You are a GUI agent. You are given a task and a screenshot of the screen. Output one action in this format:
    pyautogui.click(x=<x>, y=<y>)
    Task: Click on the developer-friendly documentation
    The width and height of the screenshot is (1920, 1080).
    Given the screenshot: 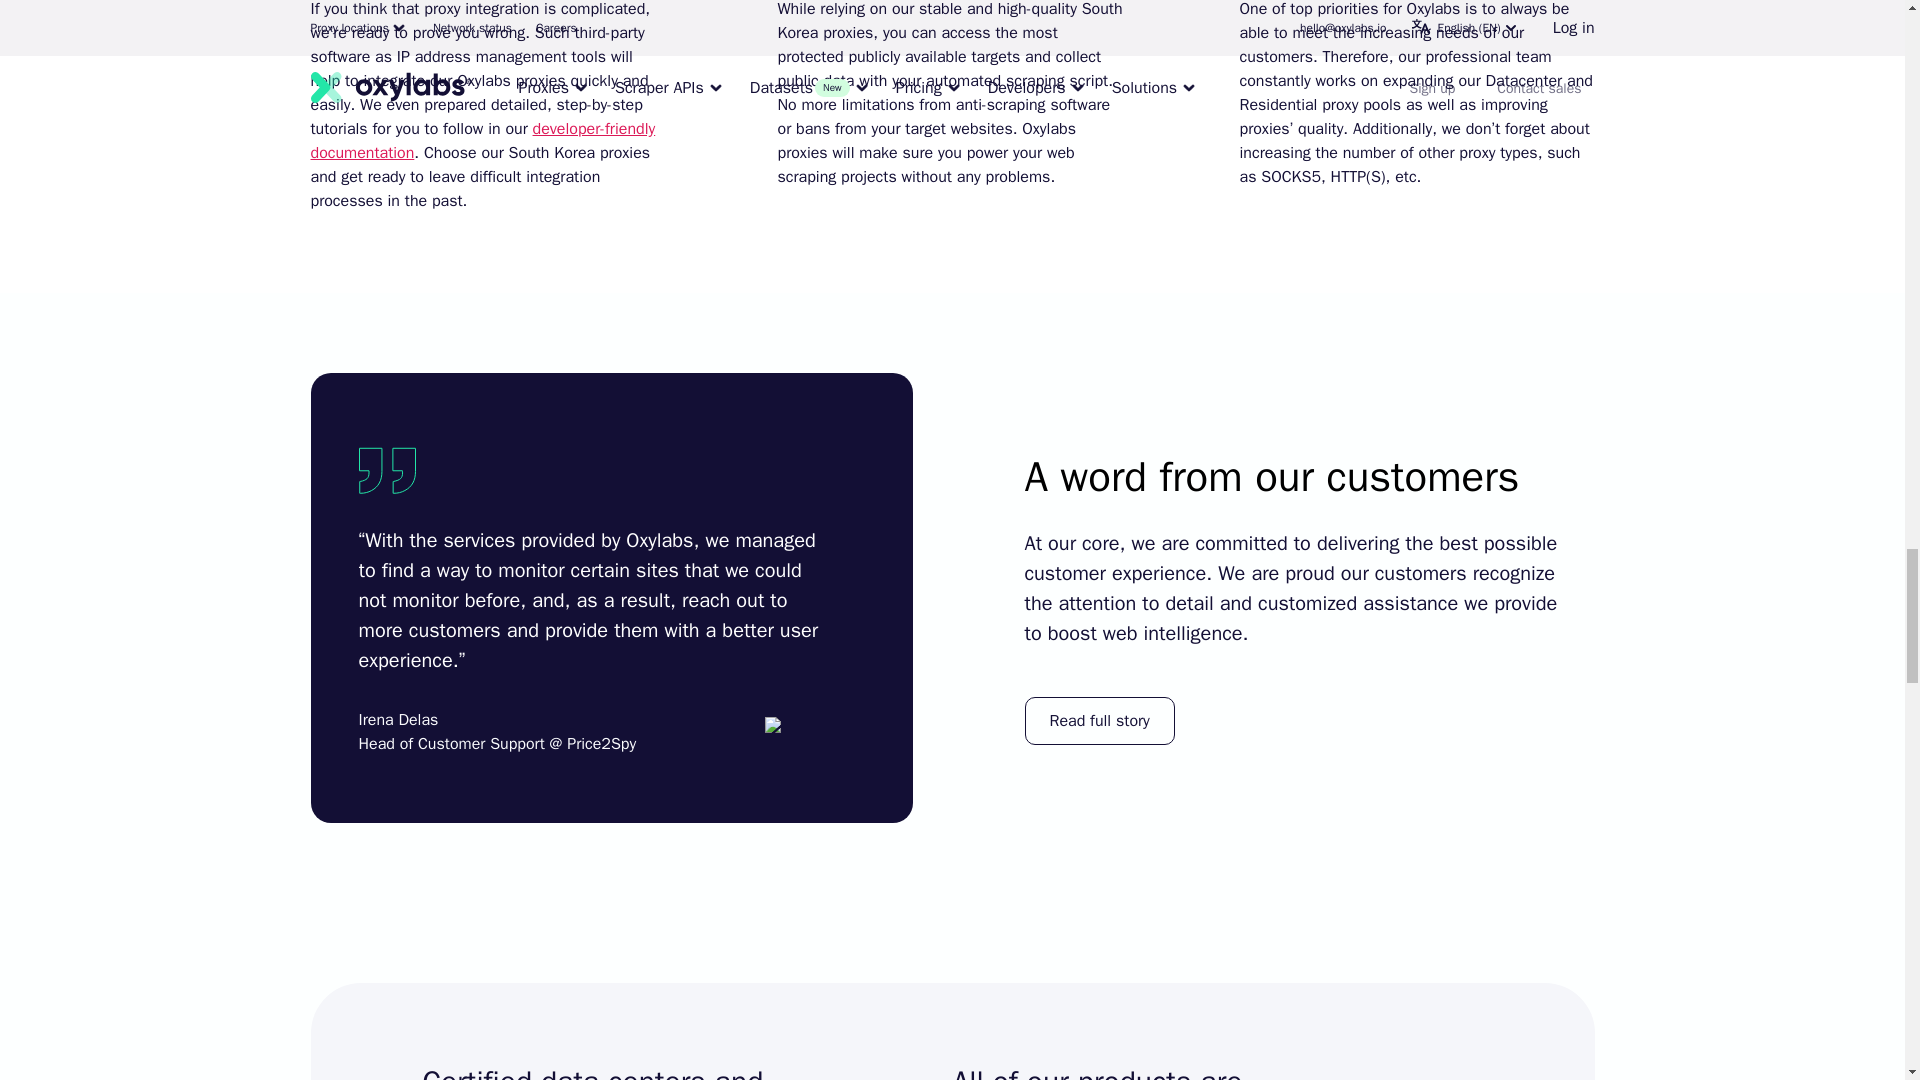 What is the action you would take?
    pyautogui.click(x=482, y=140)
    